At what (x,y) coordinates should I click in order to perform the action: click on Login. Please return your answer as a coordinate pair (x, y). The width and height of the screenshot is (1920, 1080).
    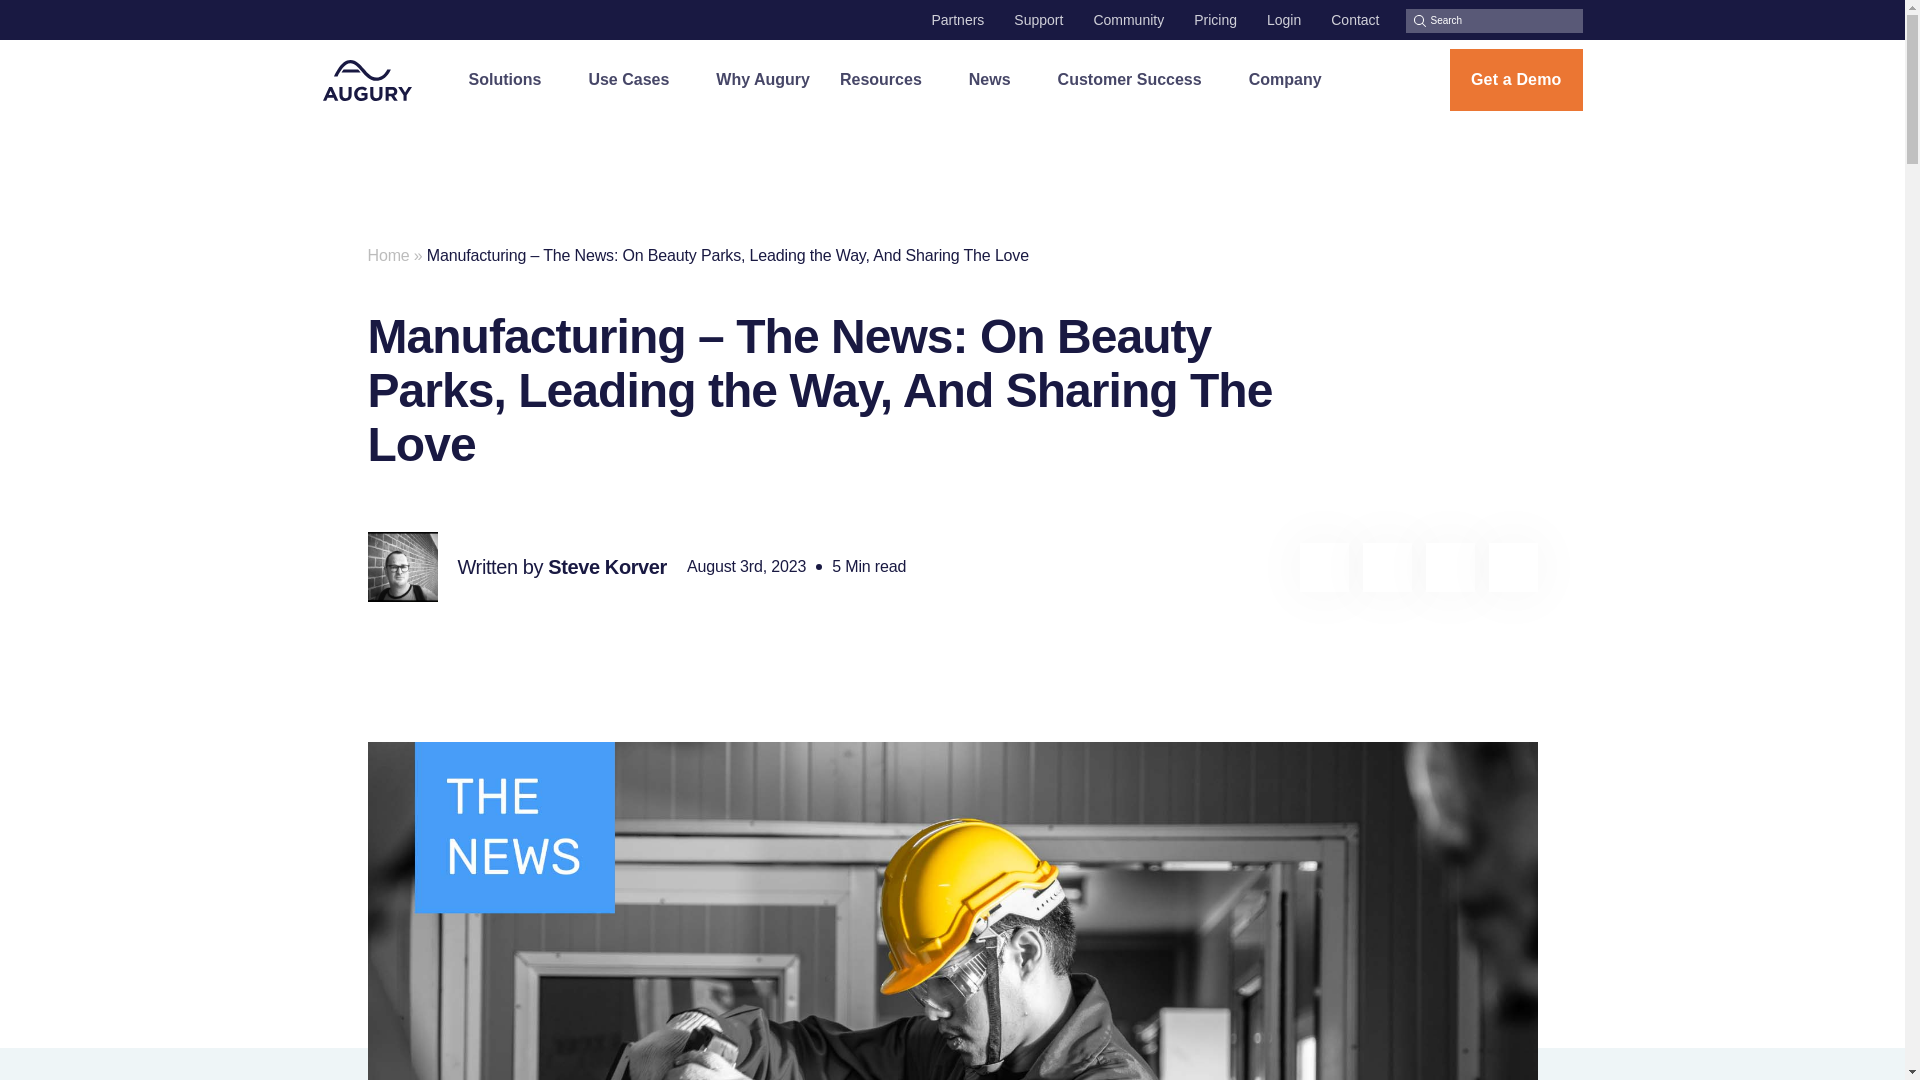
    Looking at the image, I should click on (1284, 20).